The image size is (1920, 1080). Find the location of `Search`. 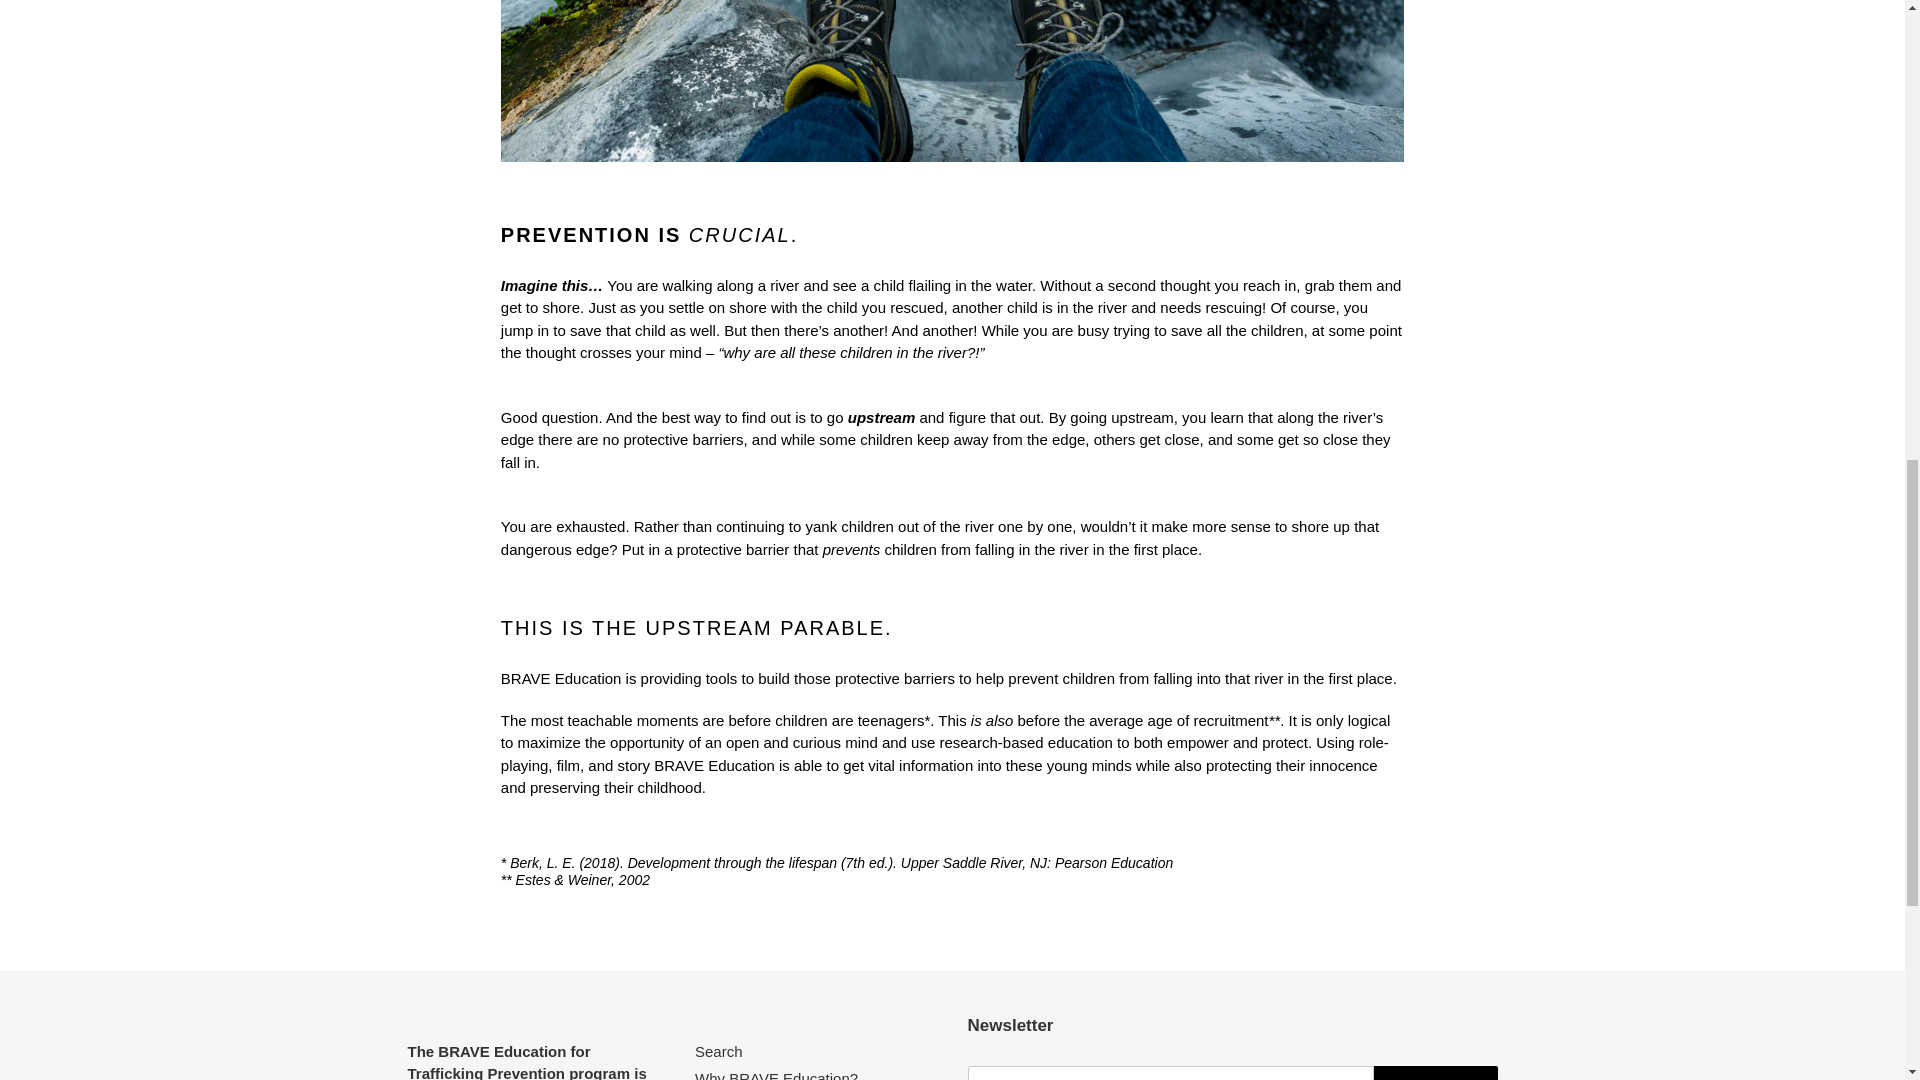

Search is located at coordinates (719, 1051).